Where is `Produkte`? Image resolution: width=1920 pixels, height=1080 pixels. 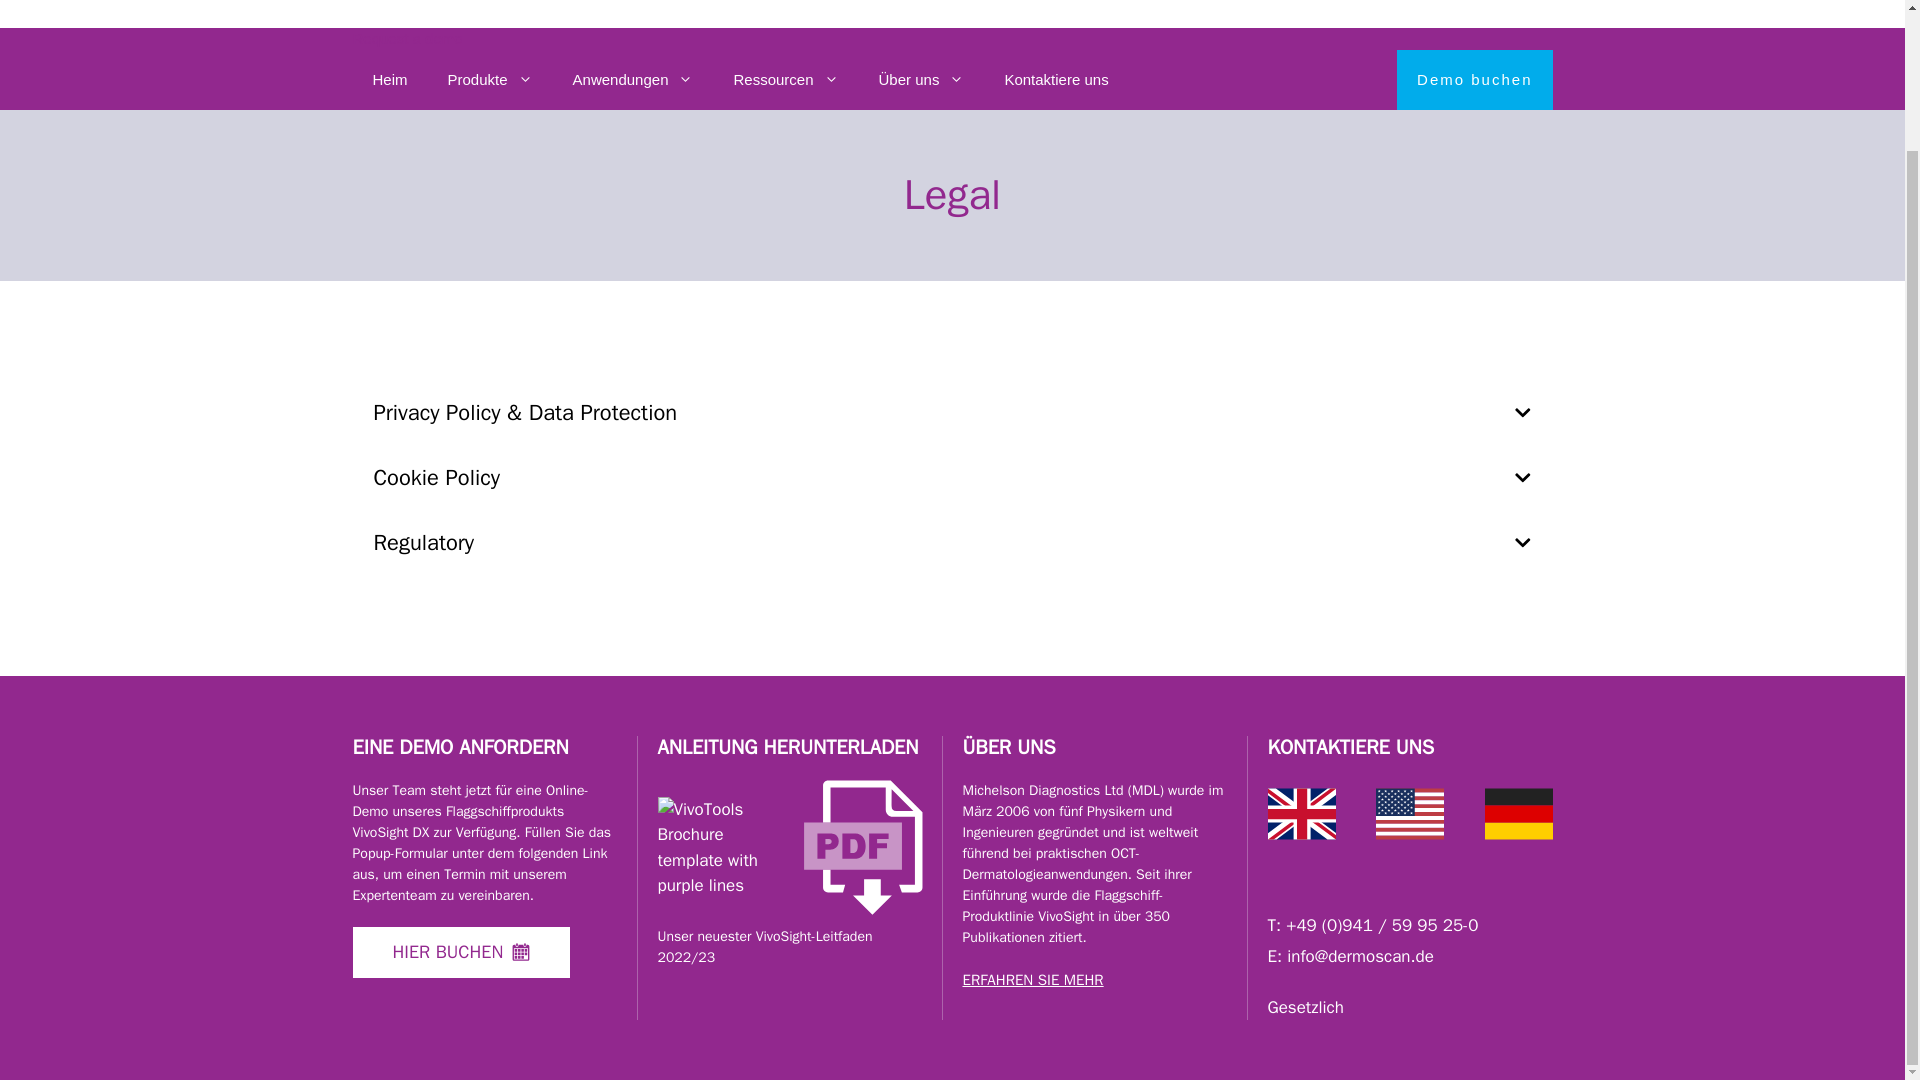 Produkte is located at coordinates (490, 80).